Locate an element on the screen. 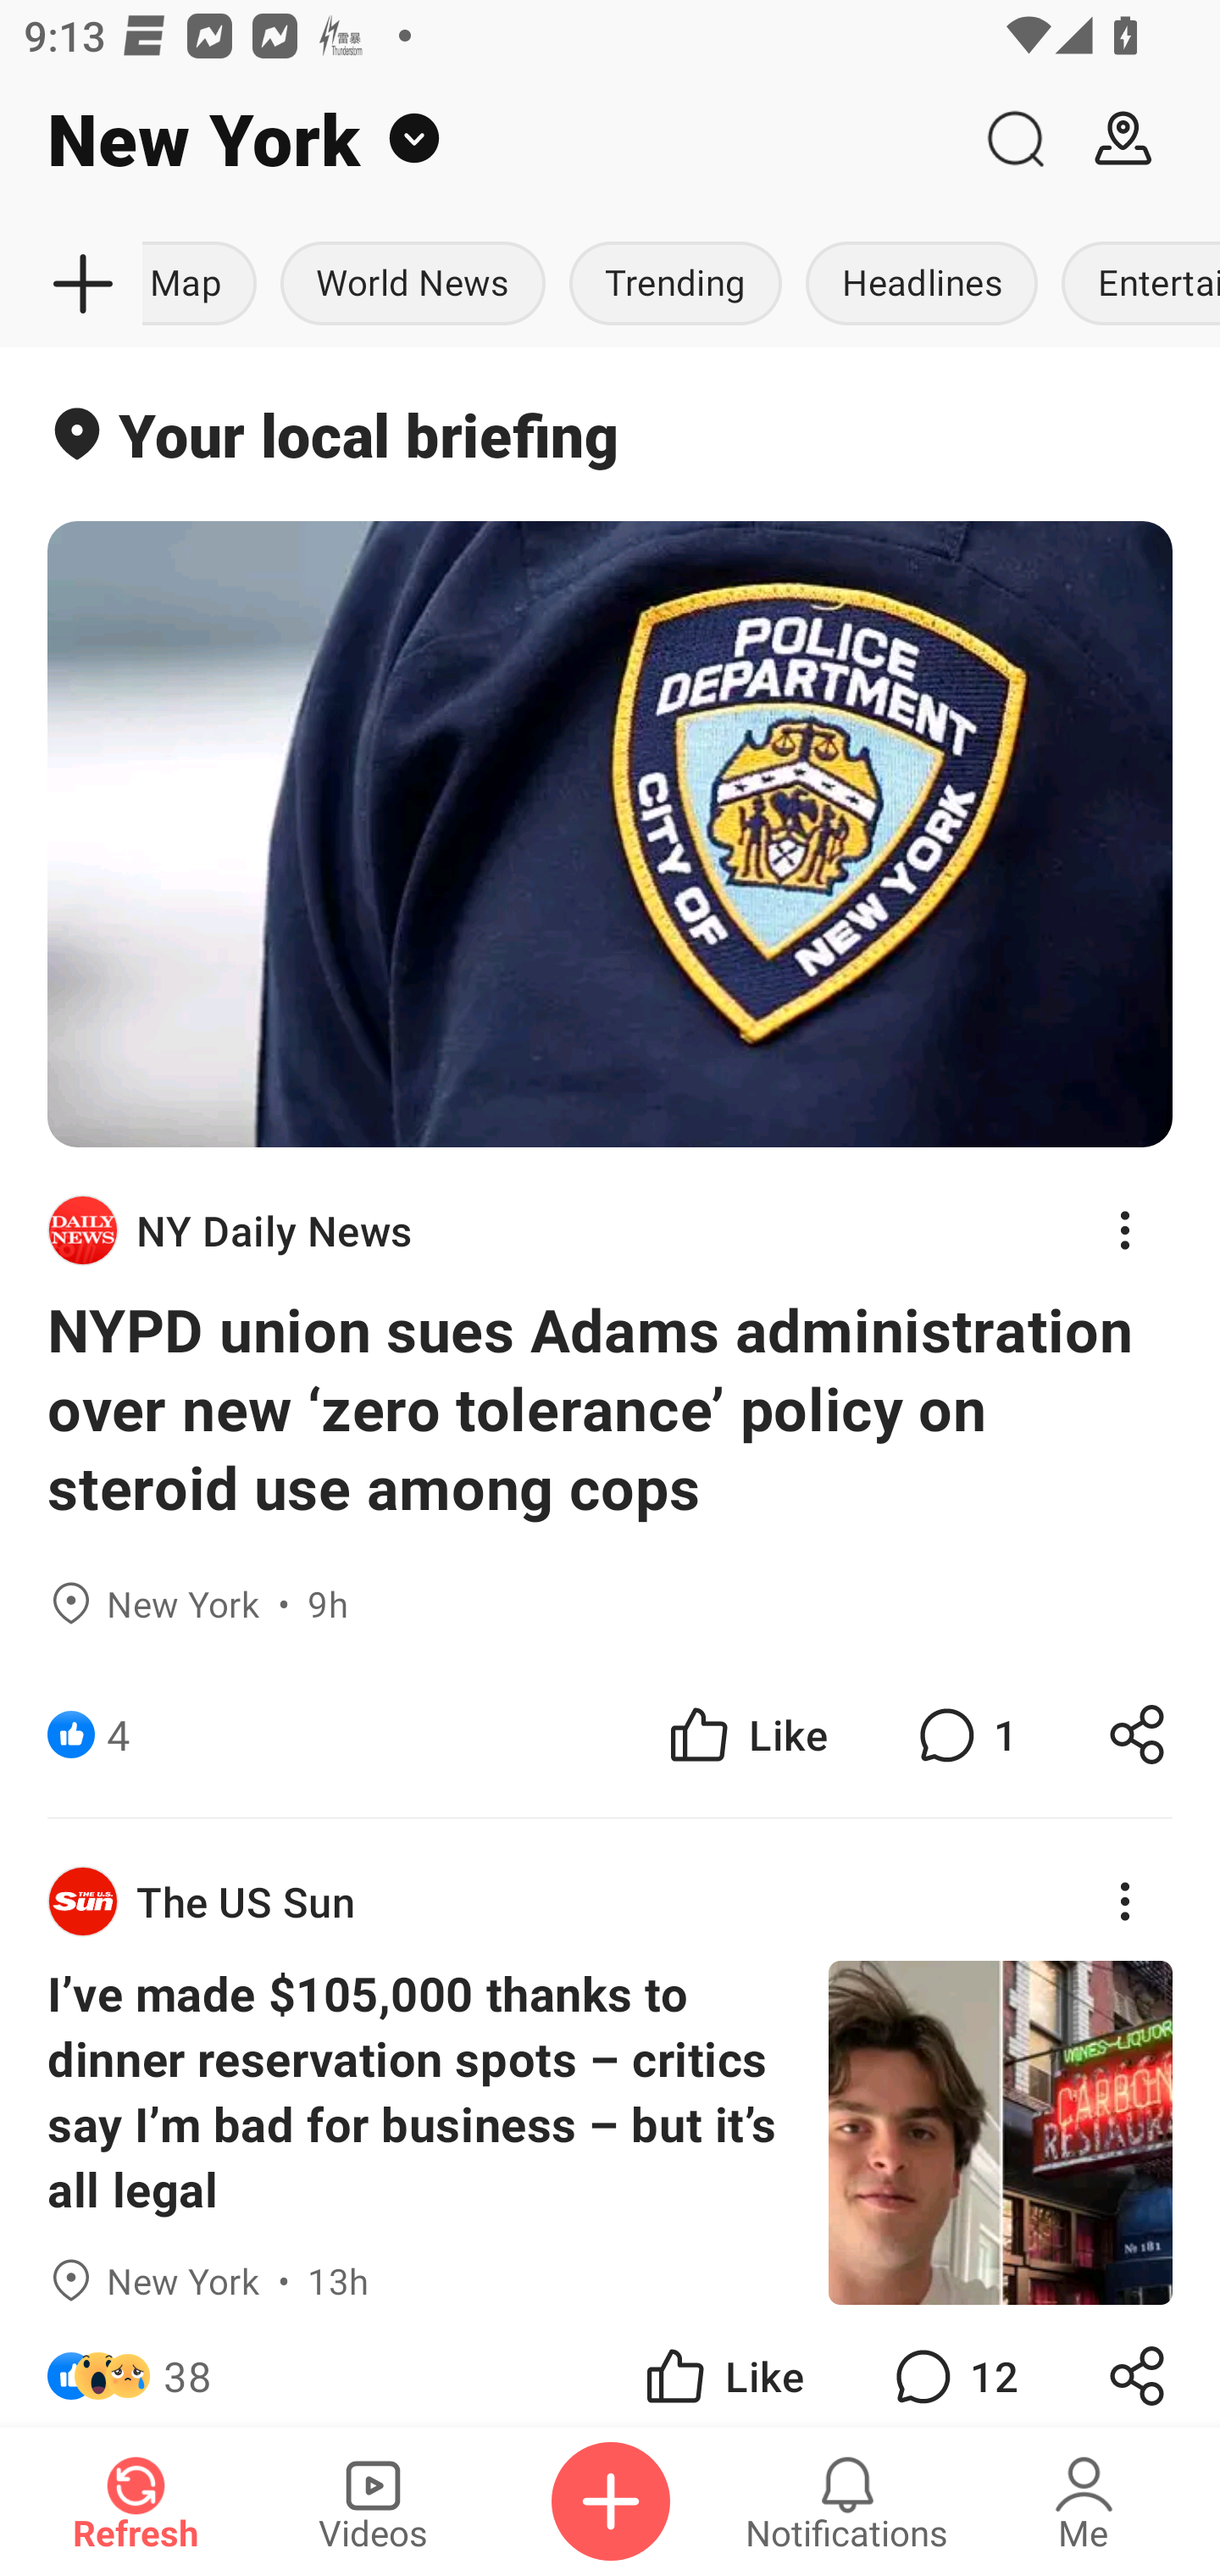 This screenshot has width=1220, height=2576. Entertainment is located at coordinates (1134, 285).